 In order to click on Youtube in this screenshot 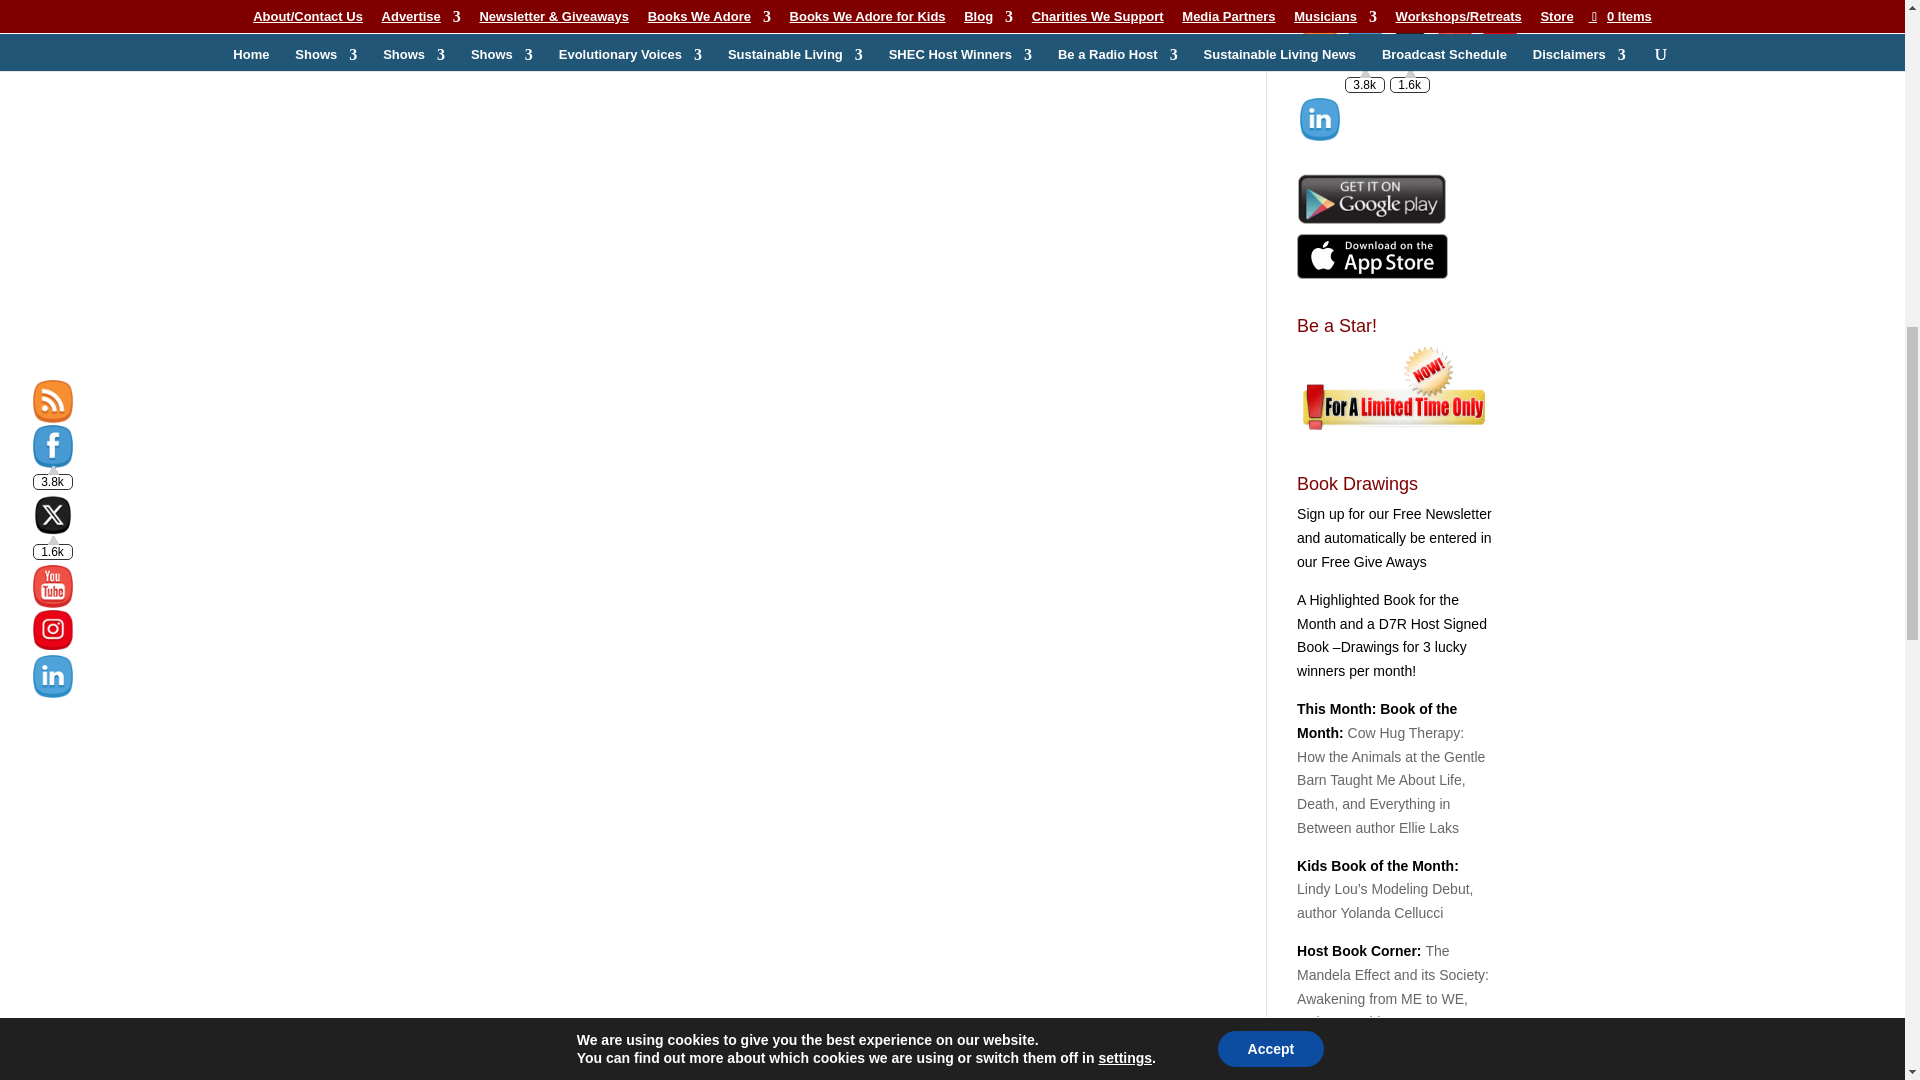, I will do `click(1454, 50)`.